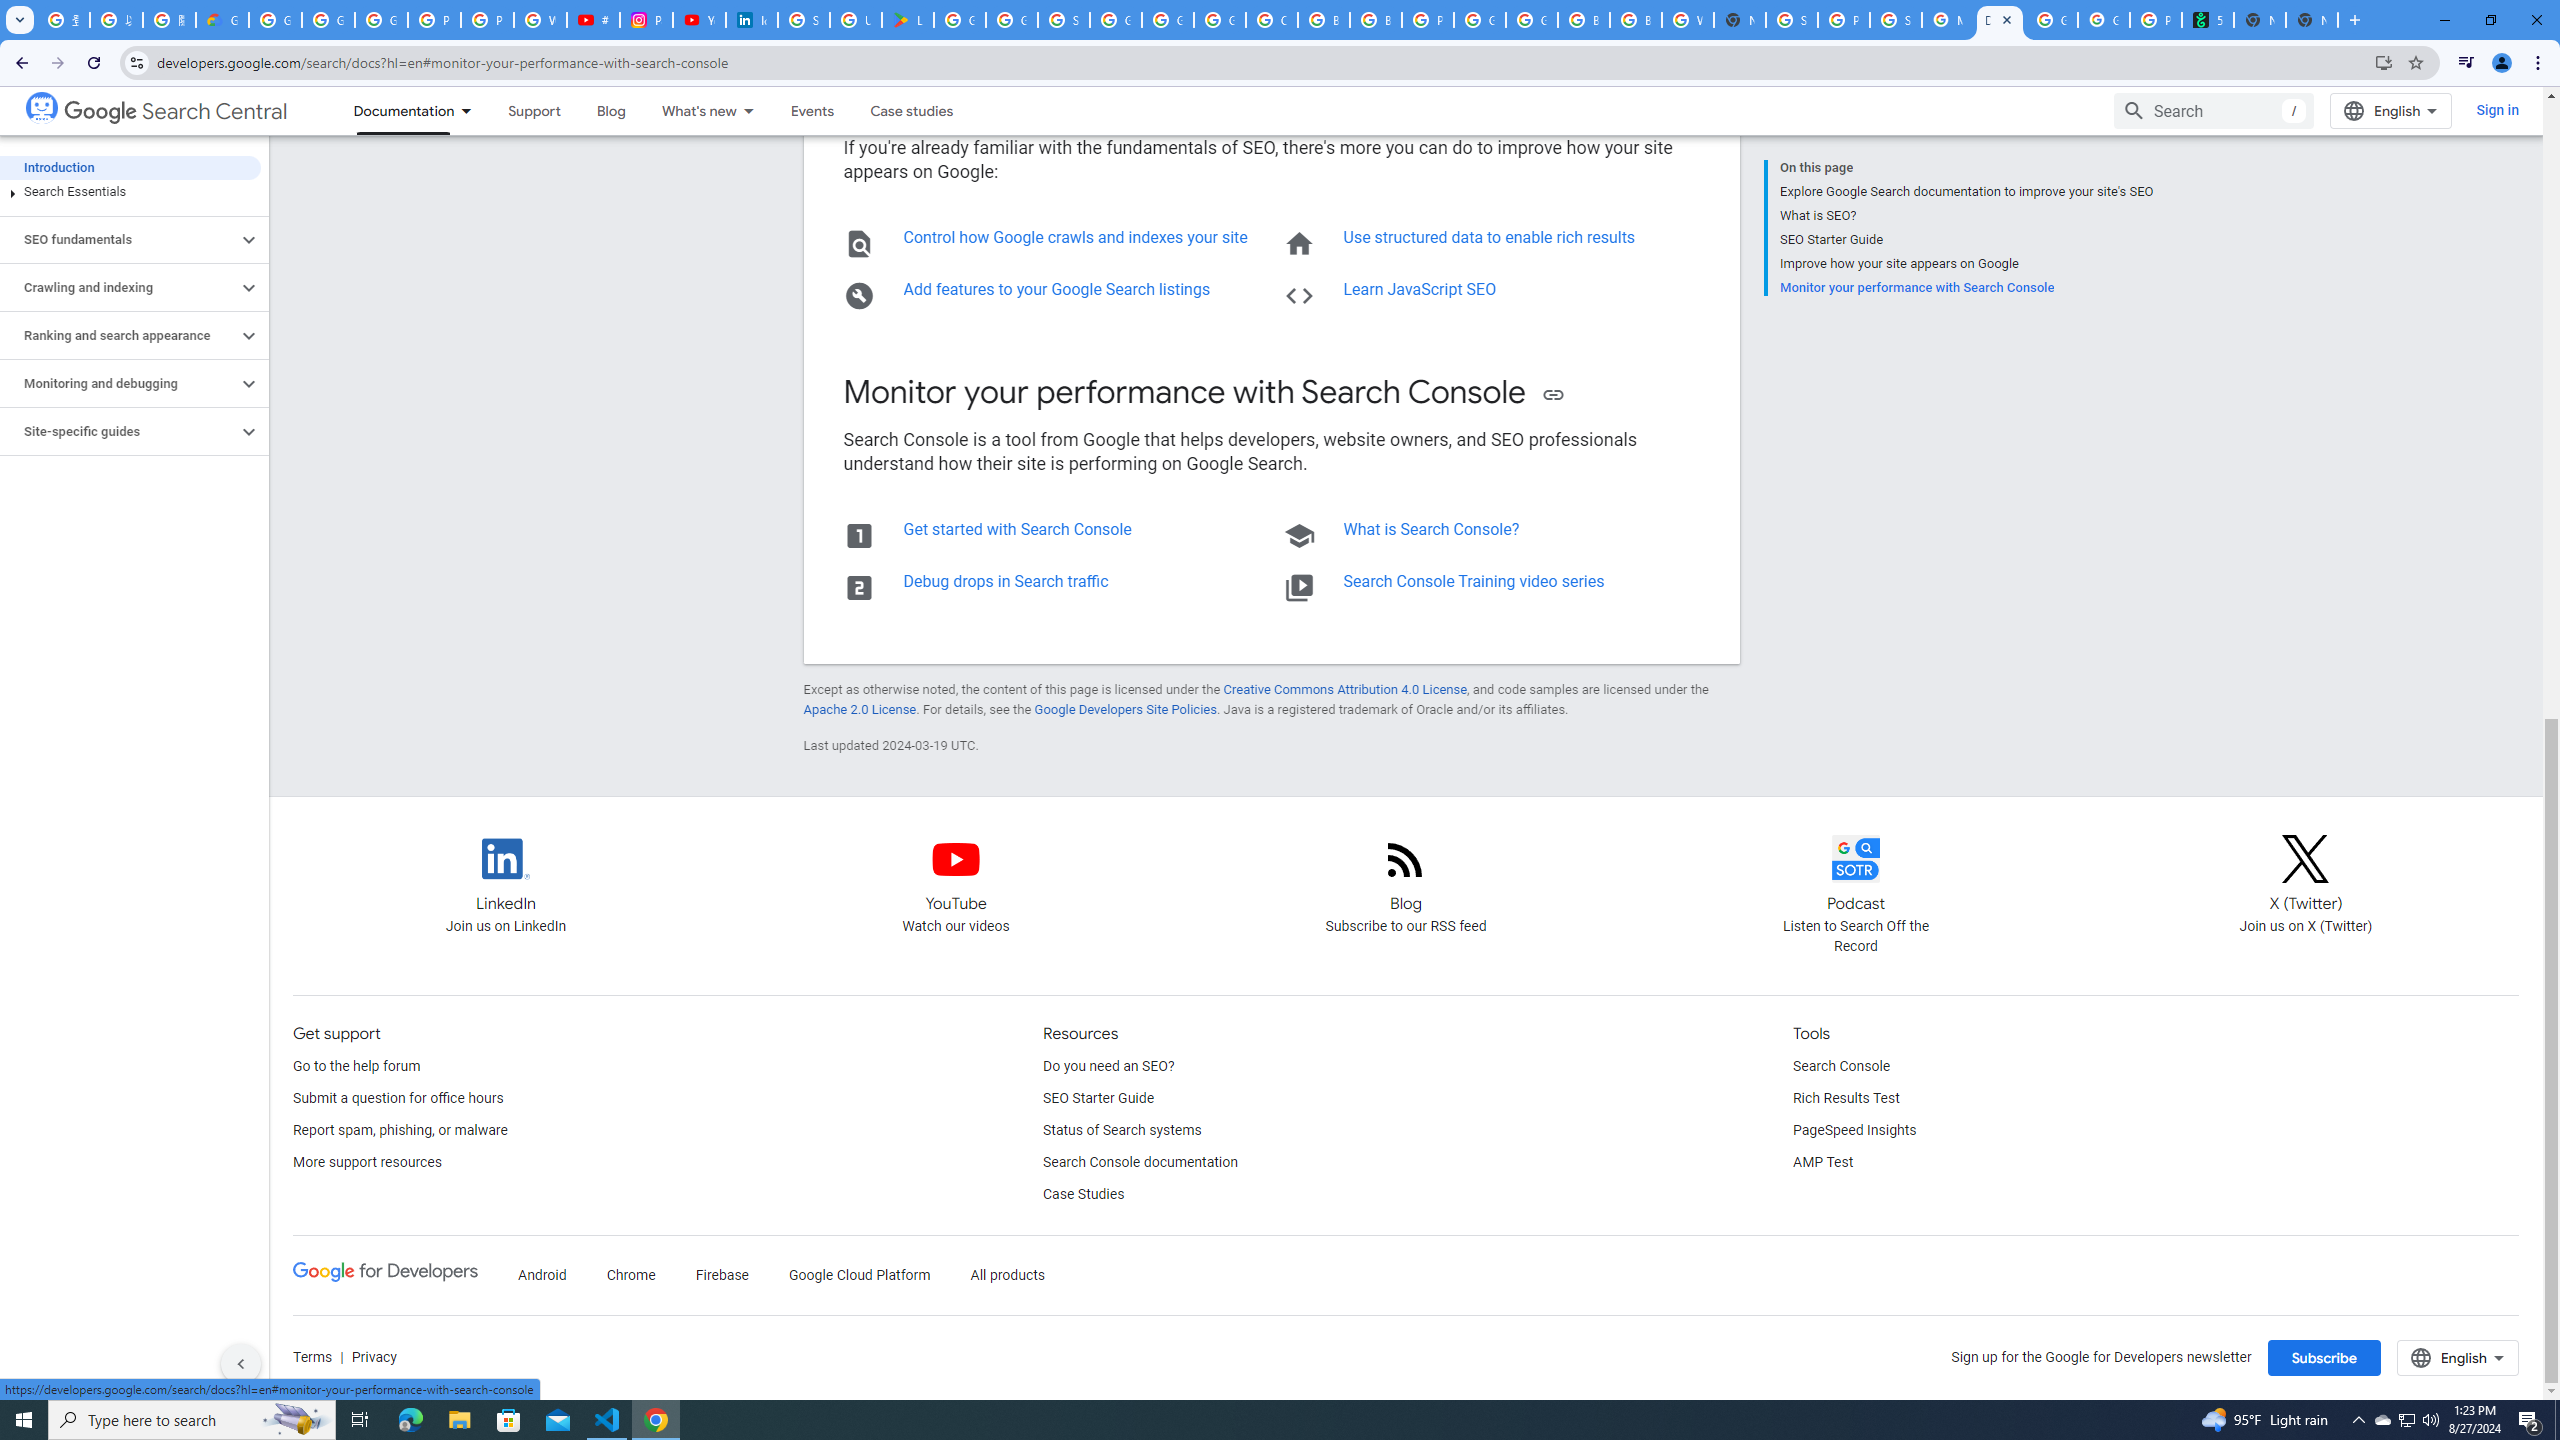 The width and height of the screenshot is (2560, 1440). Describe the element at coordinates (1125, 710) in the screenshot. I see `Google Developers Site Policies` at that location.